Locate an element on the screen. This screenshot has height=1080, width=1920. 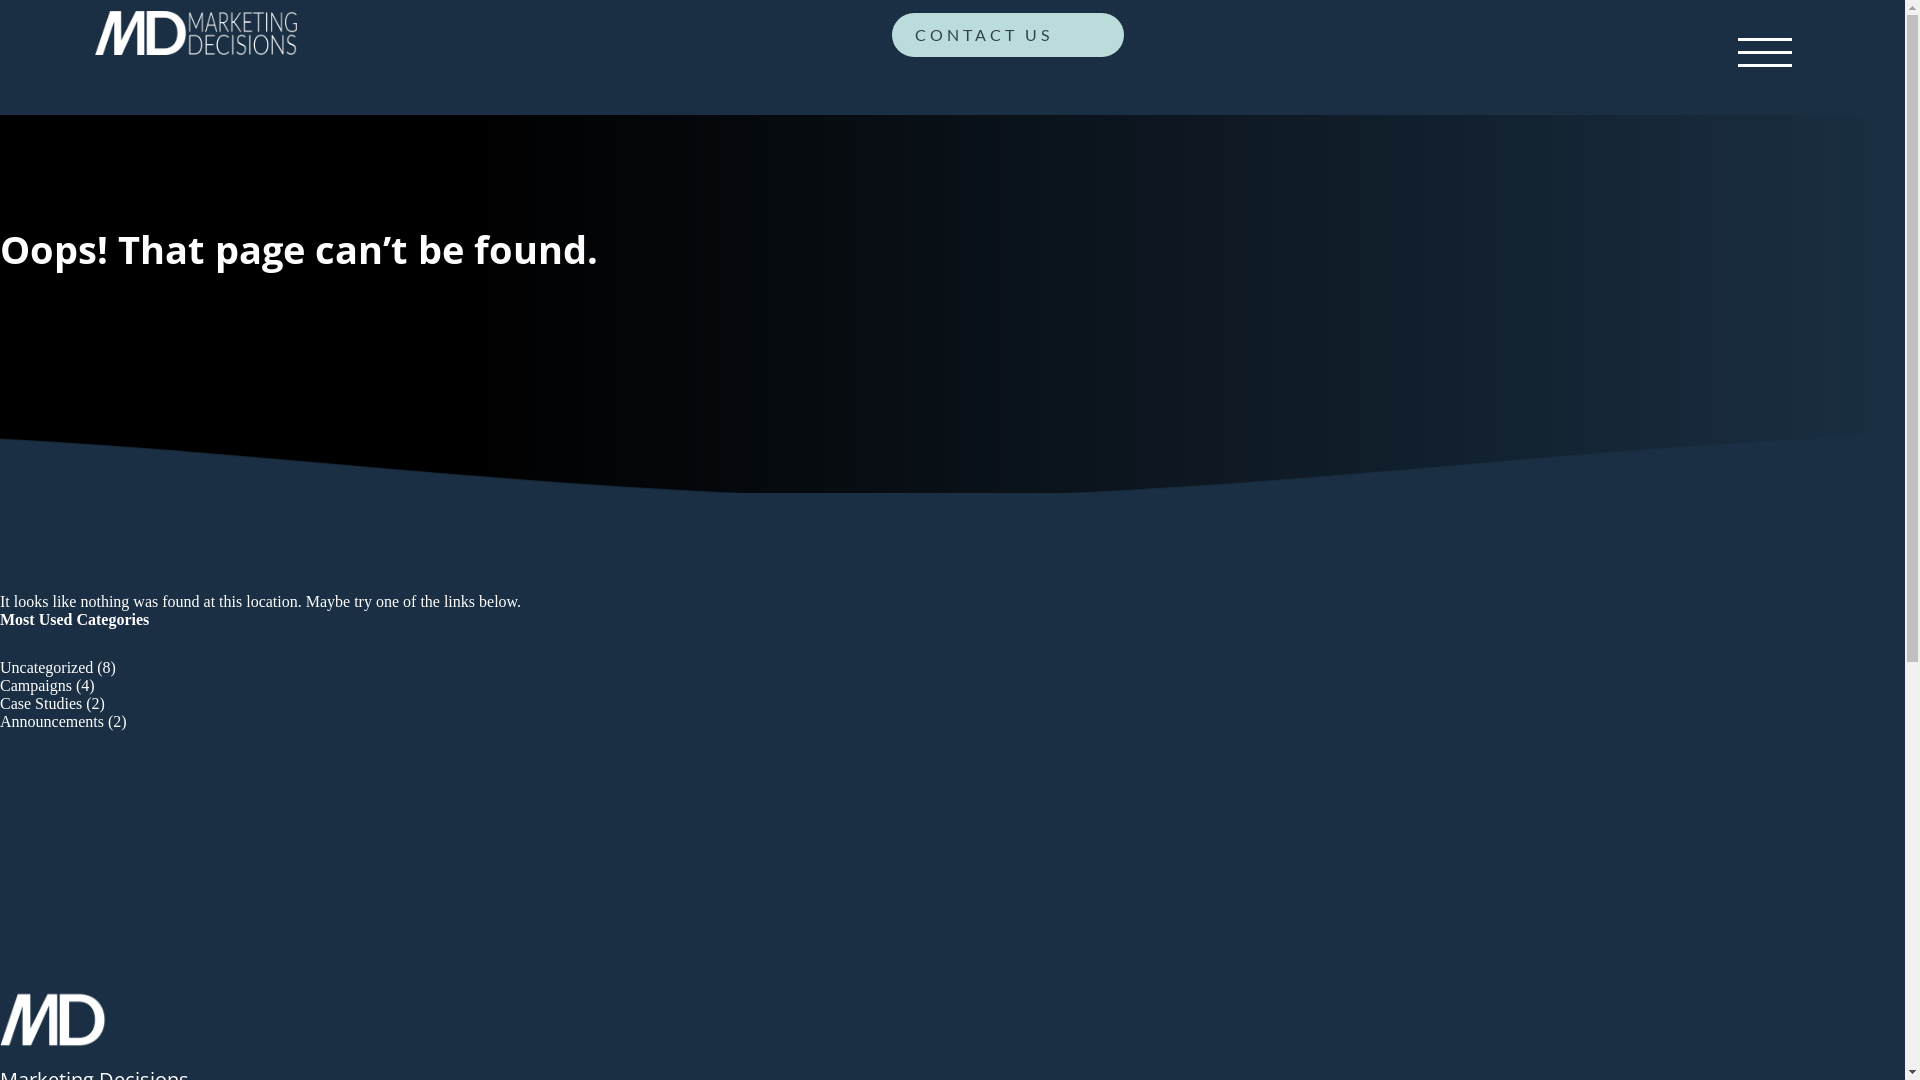
Campaigns is located at coordinates (36, 686).